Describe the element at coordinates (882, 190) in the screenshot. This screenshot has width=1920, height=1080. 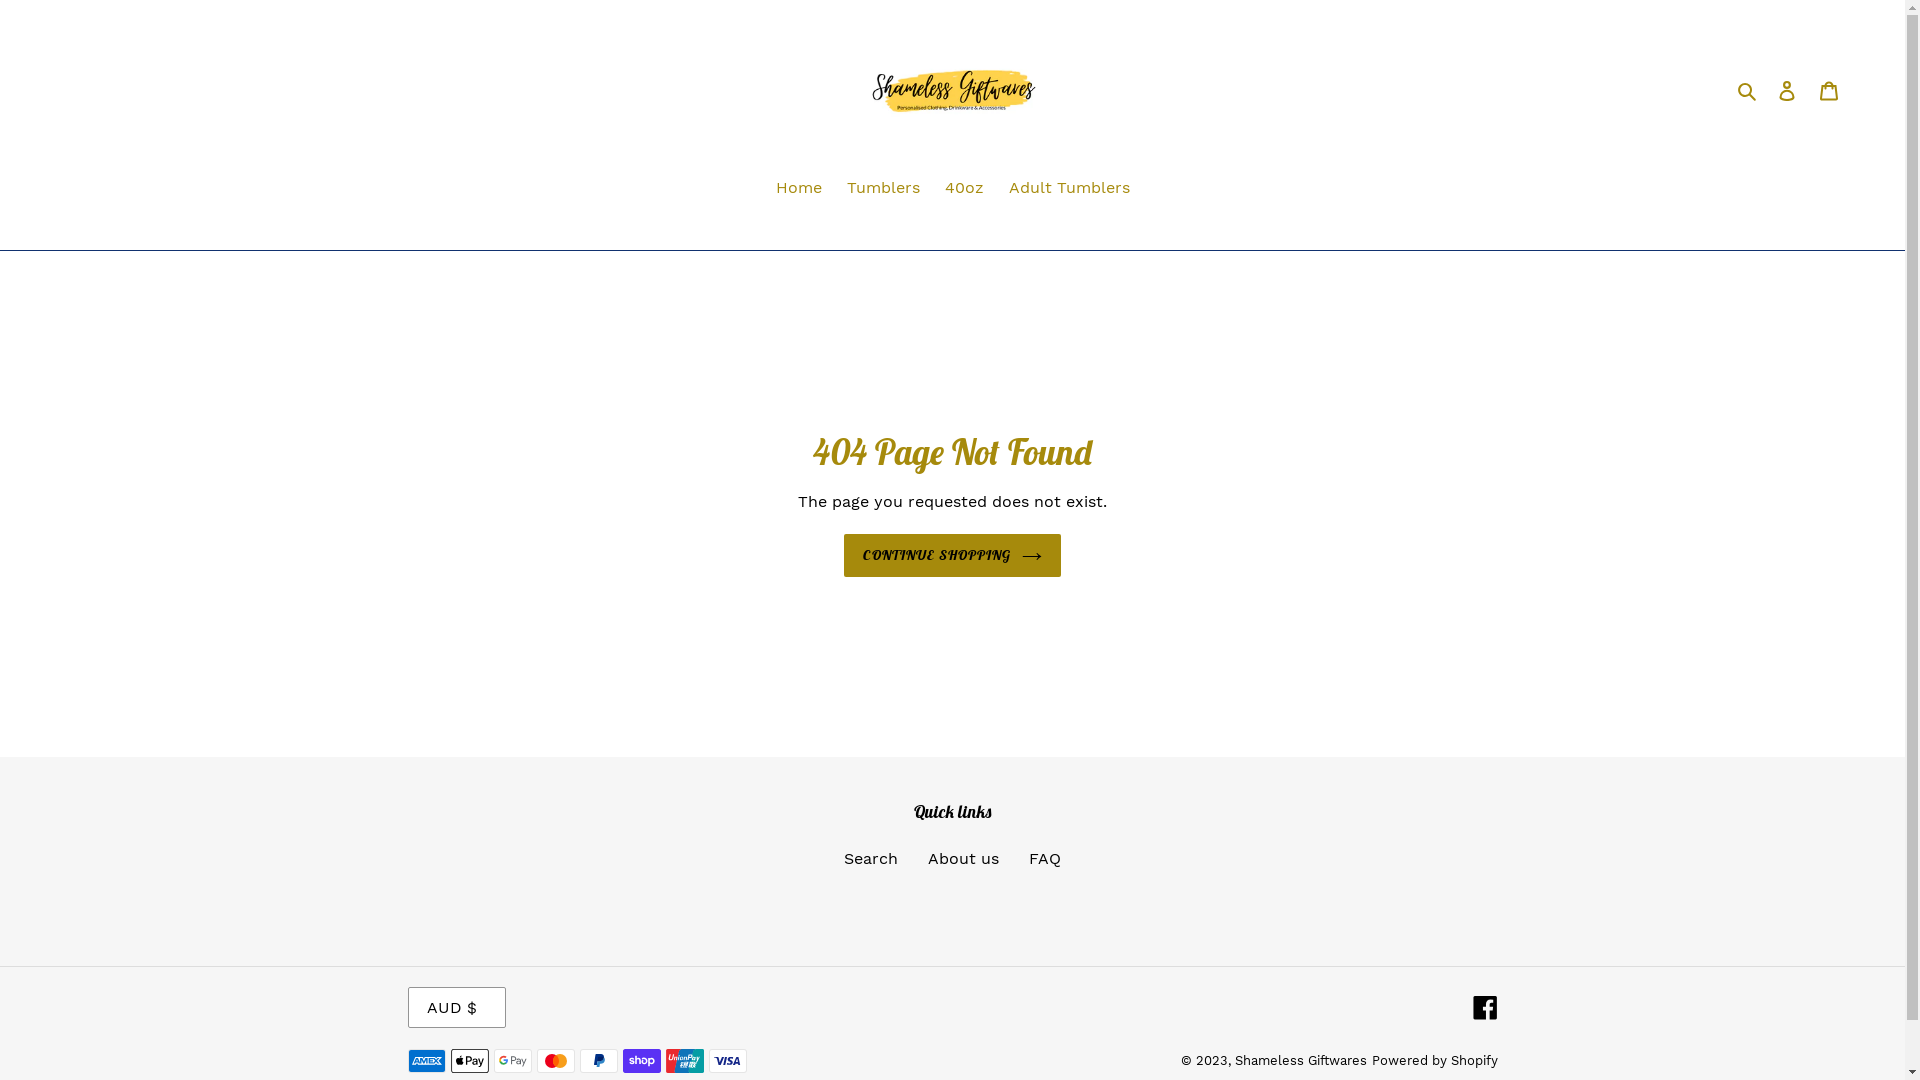
I see `Tumblers` at that location.